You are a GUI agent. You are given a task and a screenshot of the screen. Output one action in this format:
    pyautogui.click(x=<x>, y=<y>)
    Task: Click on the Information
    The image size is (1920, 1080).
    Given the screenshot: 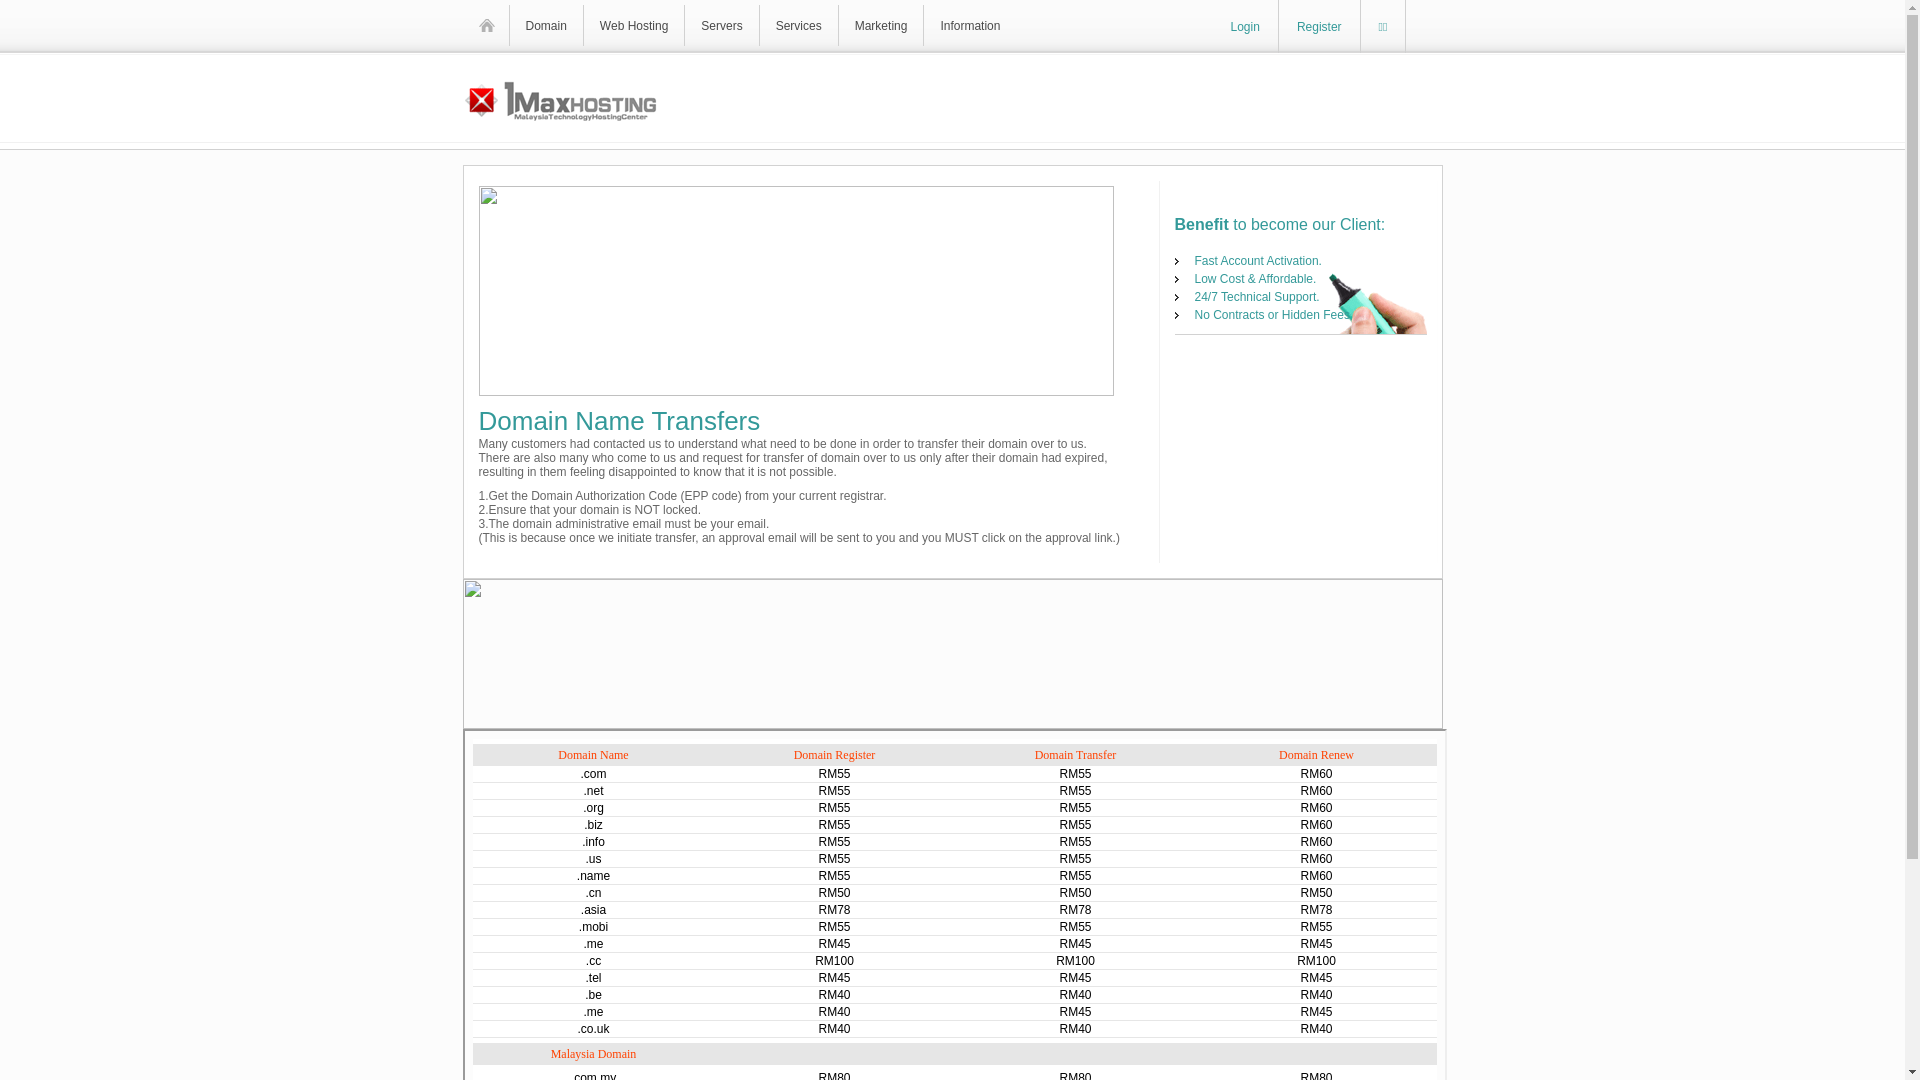 What is the action you would take?
    pyautogui.click(x=976, y=26)
    